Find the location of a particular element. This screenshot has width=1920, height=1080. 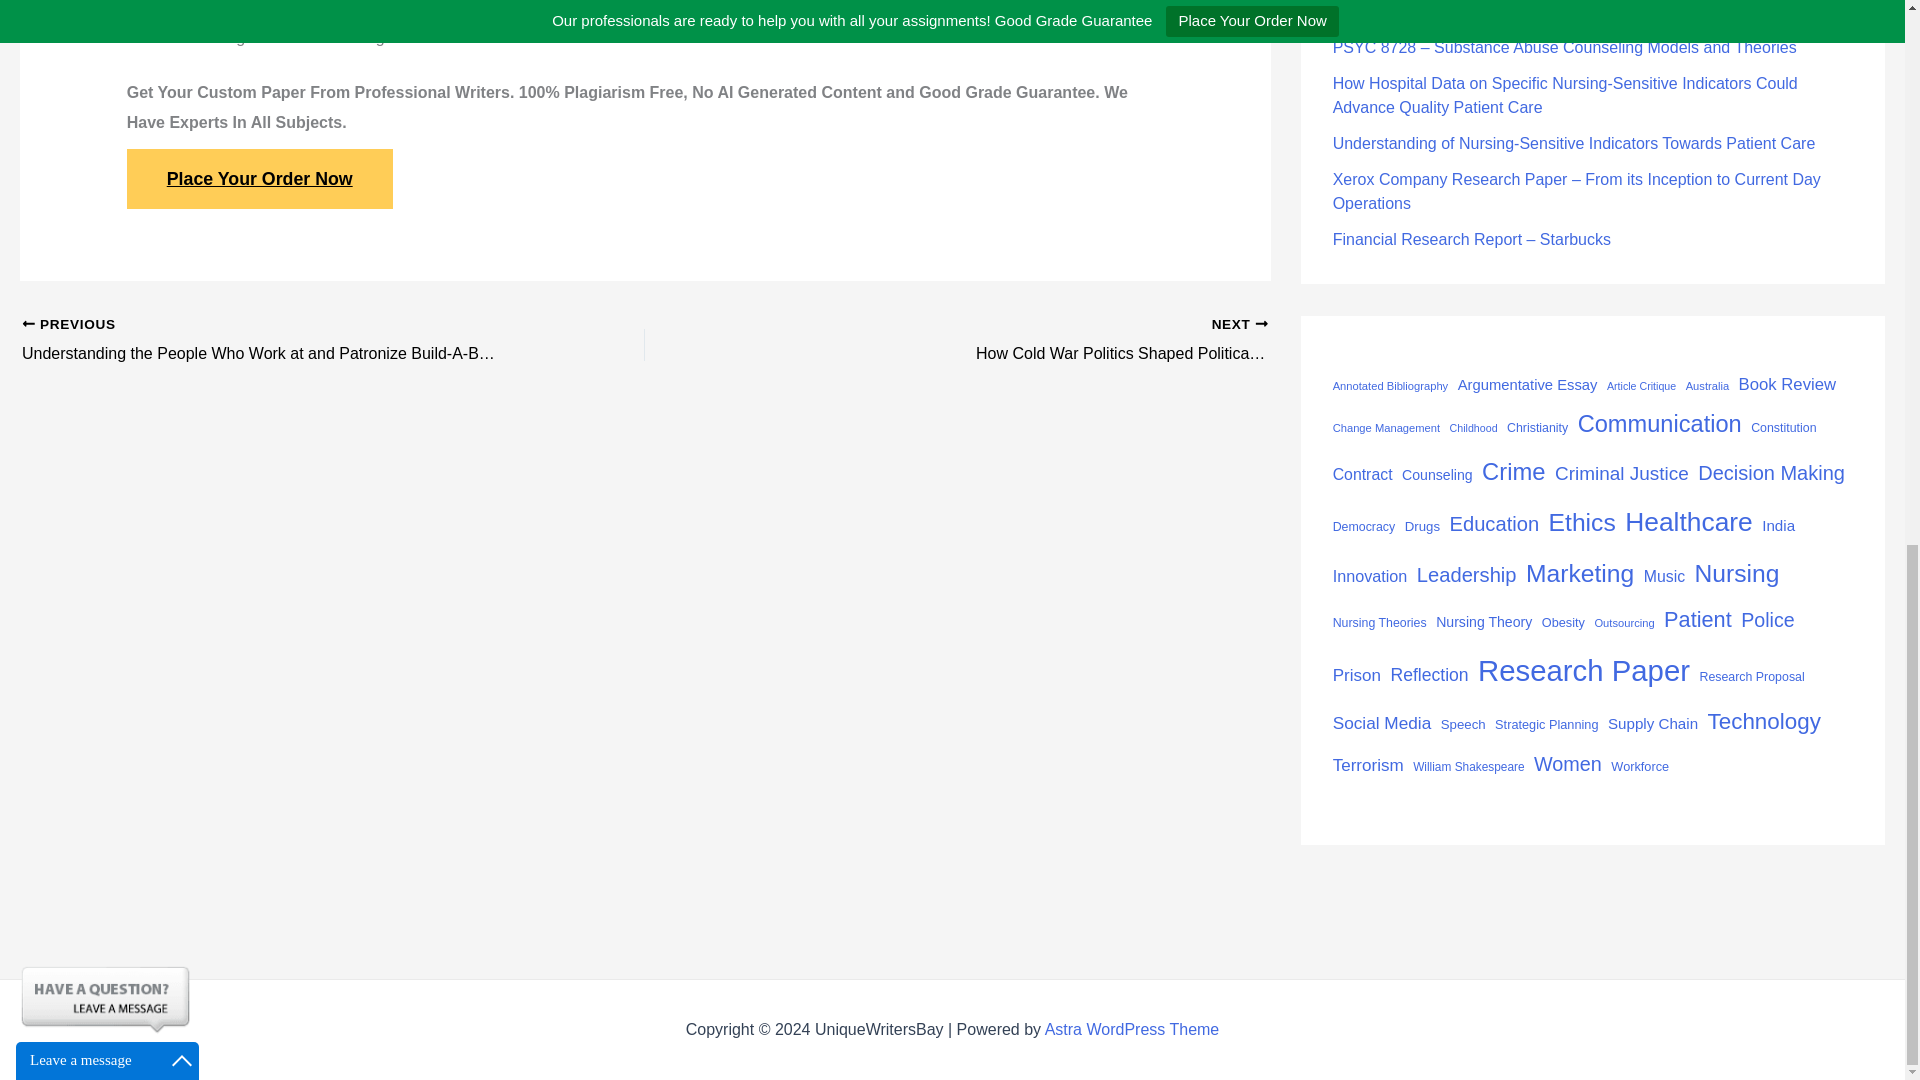

Christianity is located at coordinates (1538, 428).